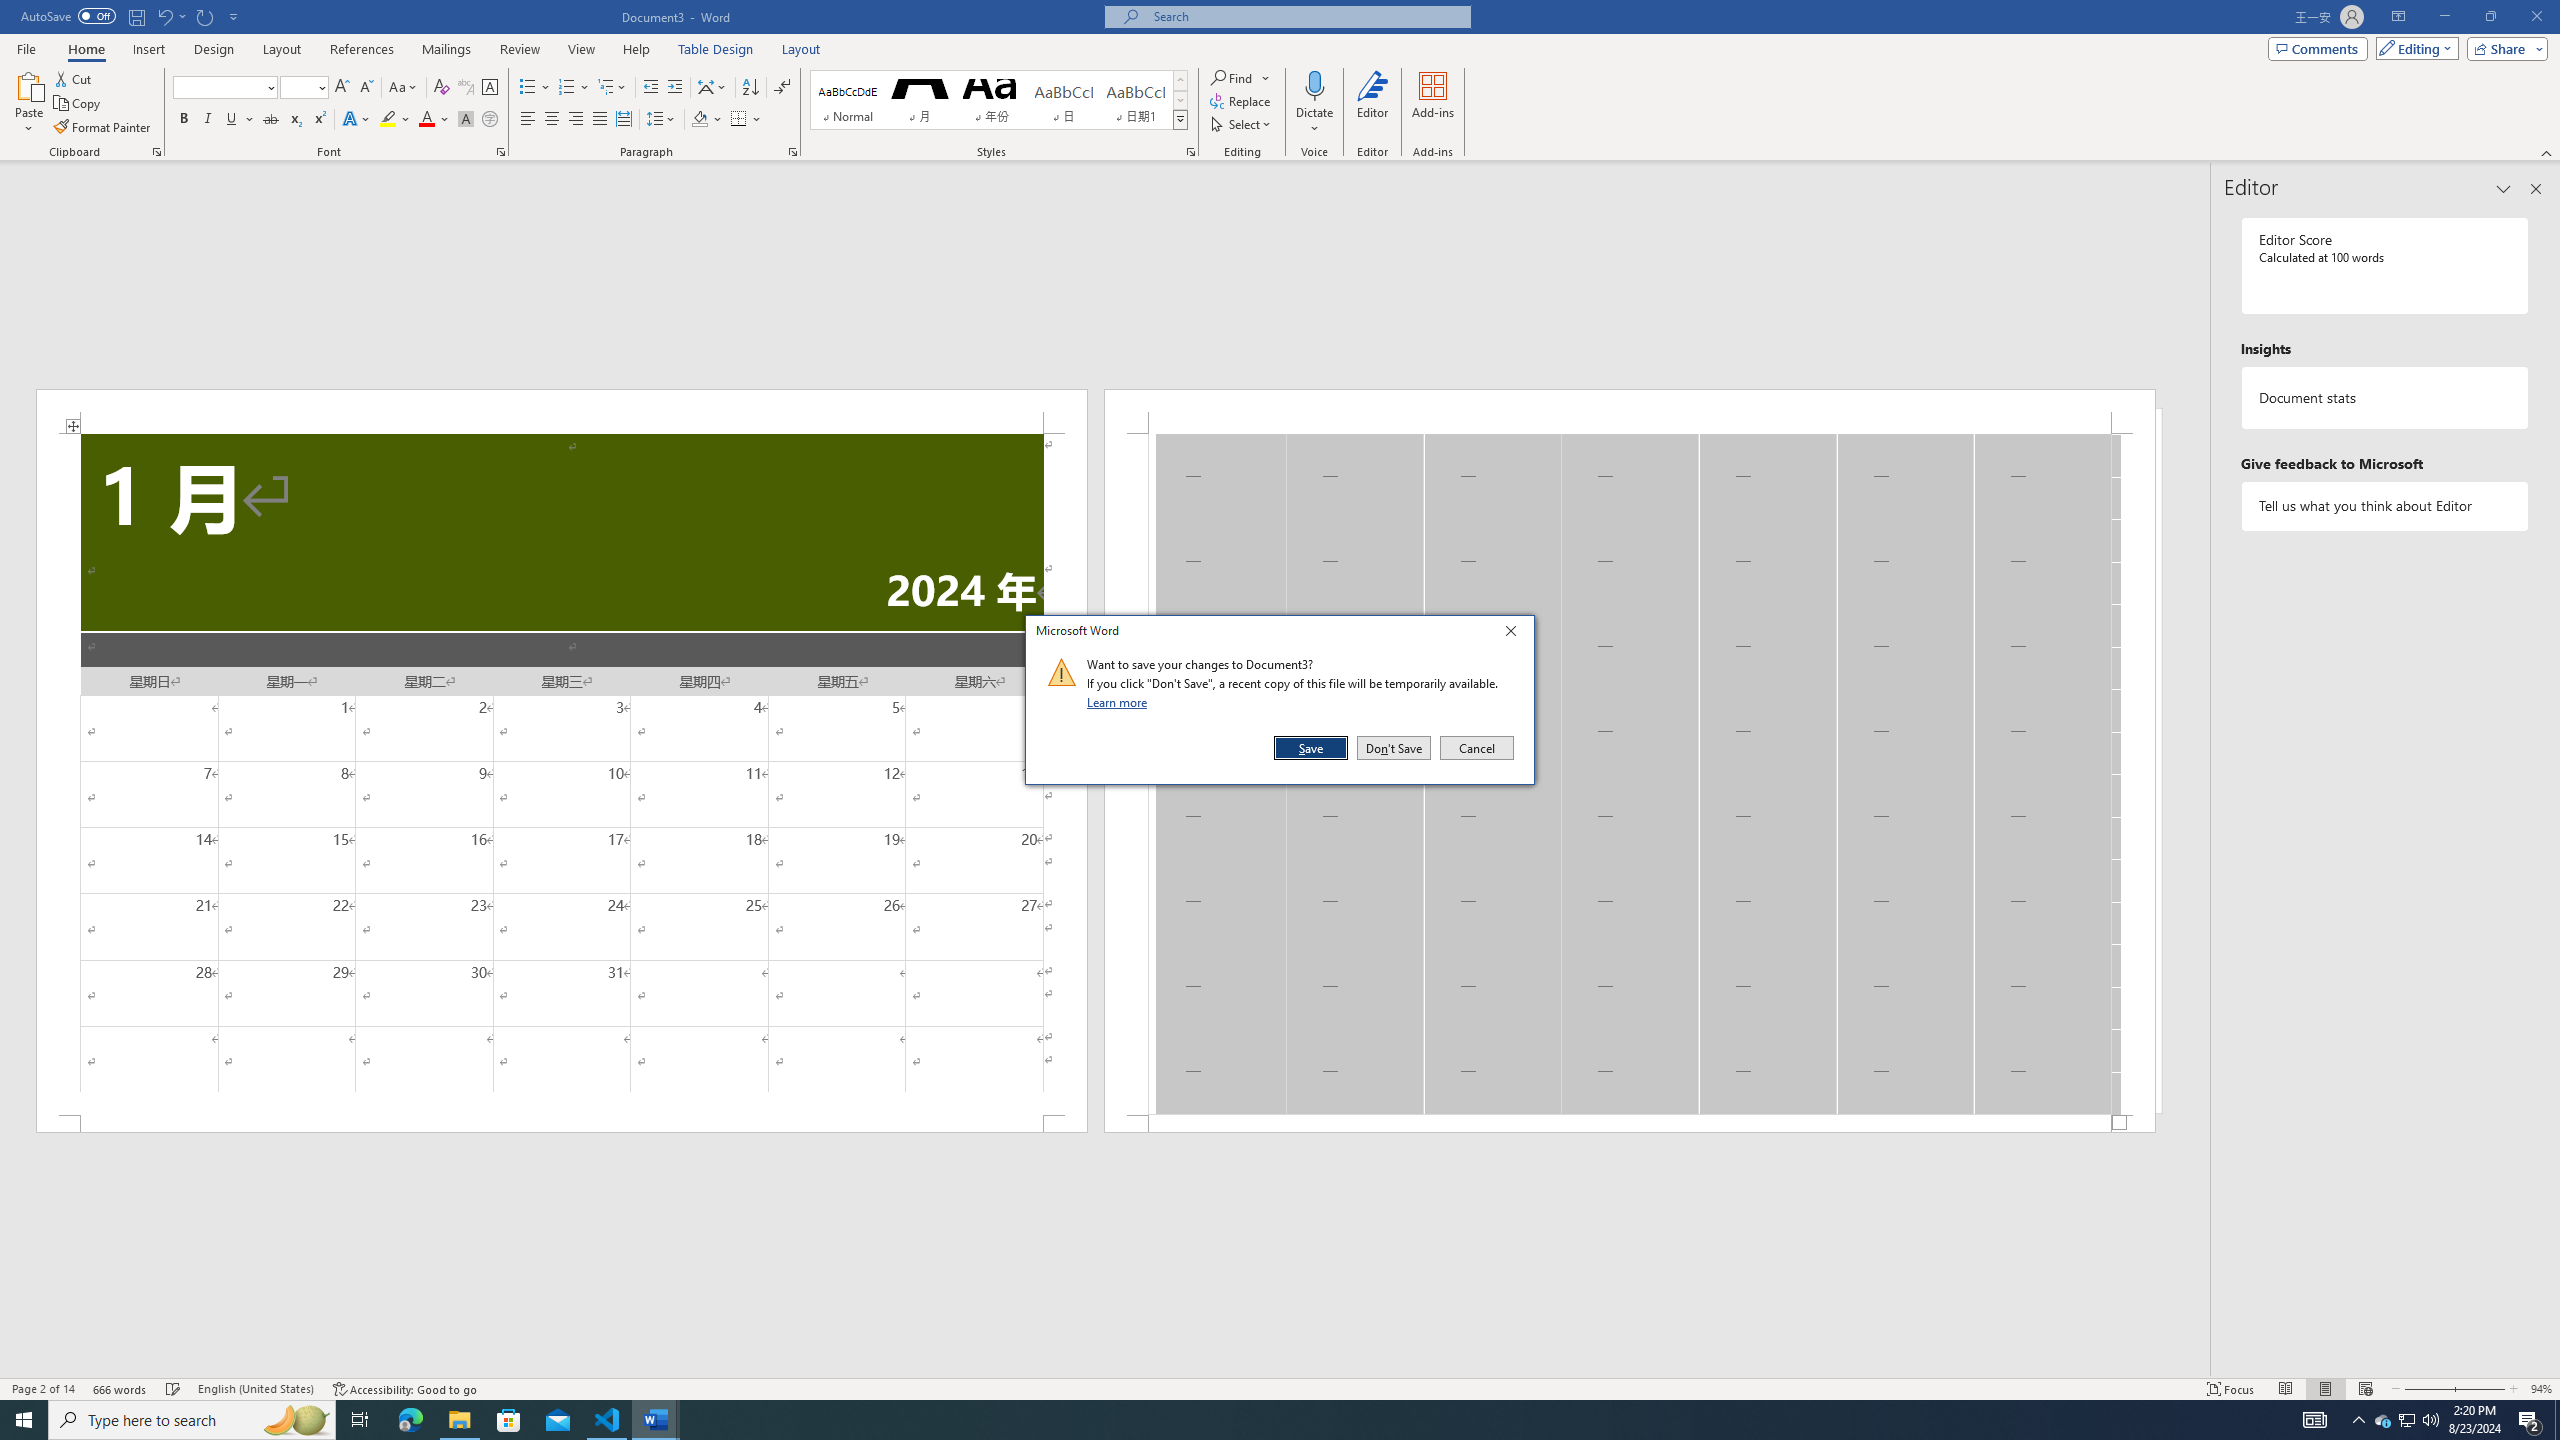  Describe the element at coordinates (1280, 1388) in the screenshot. I see `Class: MsoCommandBar` at that location.